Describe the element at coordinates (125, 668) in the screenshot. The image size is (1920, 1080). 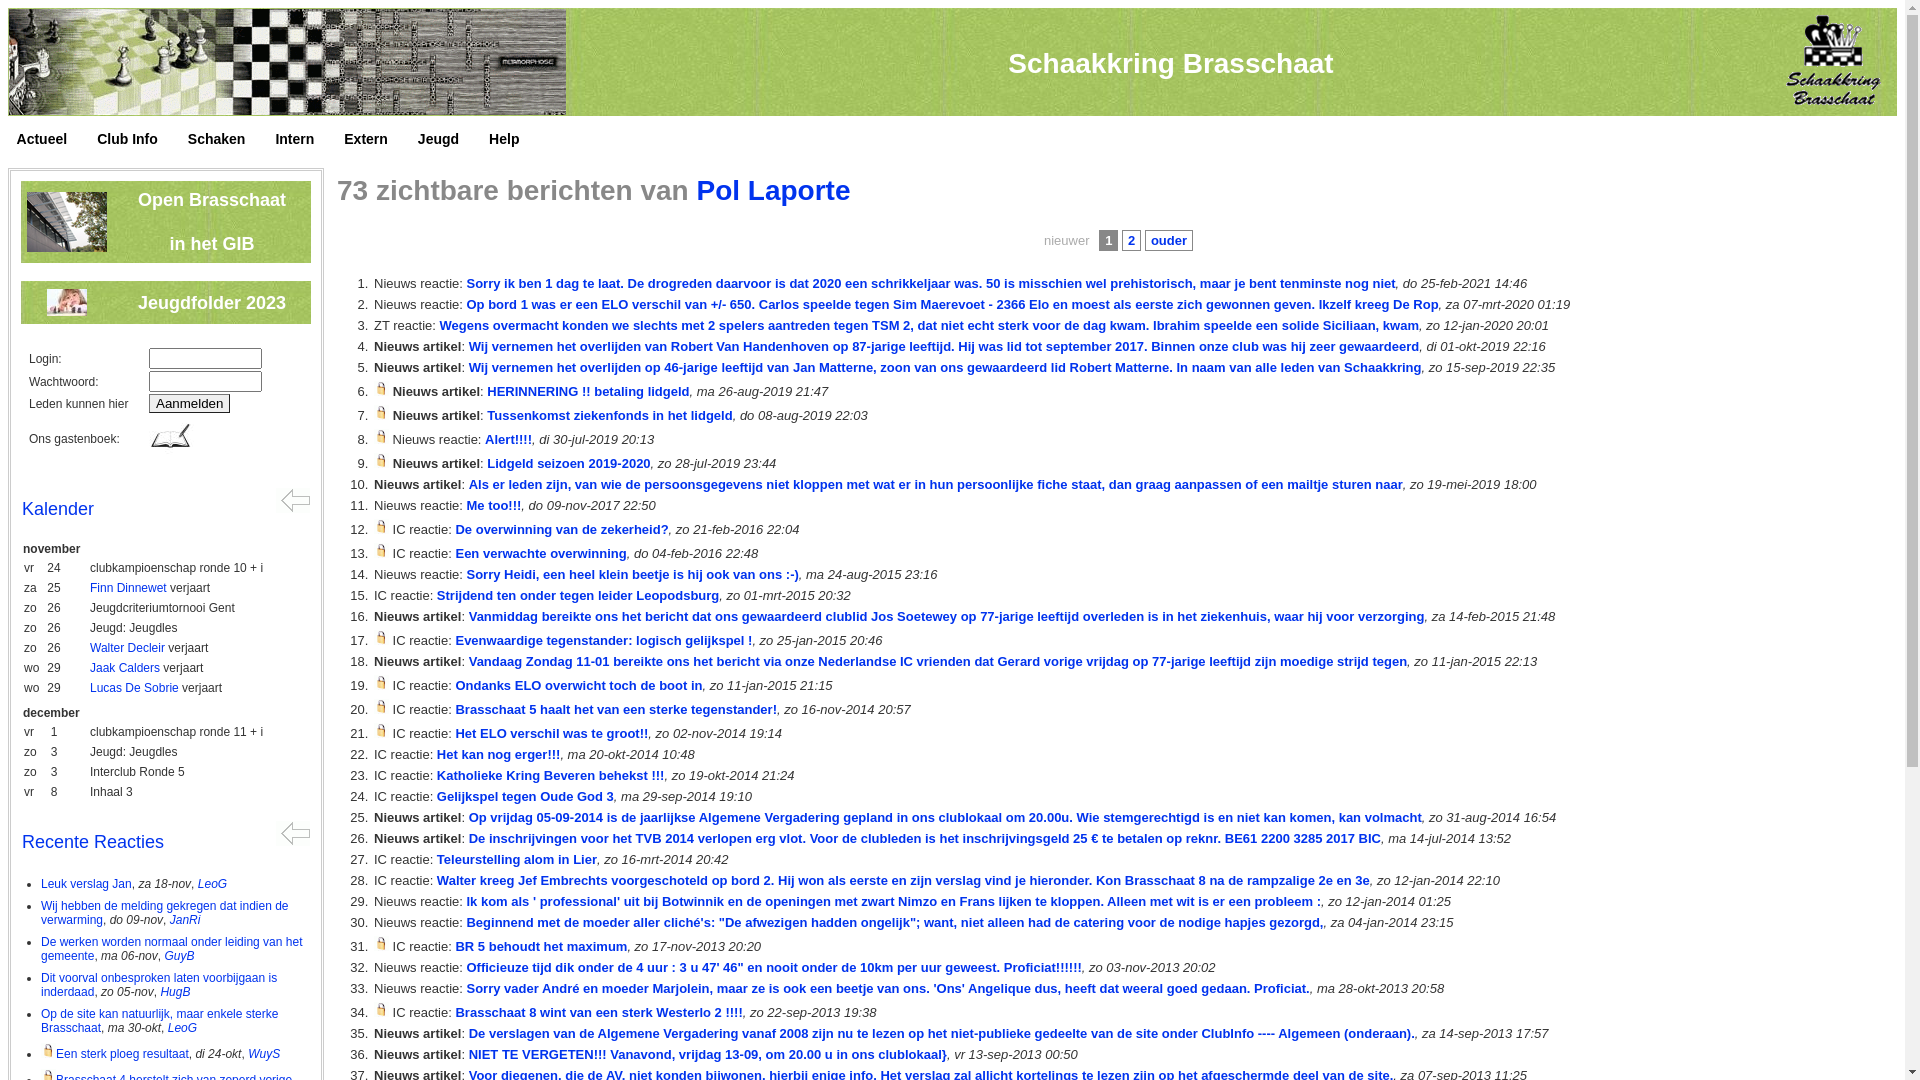
I see `Jaak Calders` at that location.